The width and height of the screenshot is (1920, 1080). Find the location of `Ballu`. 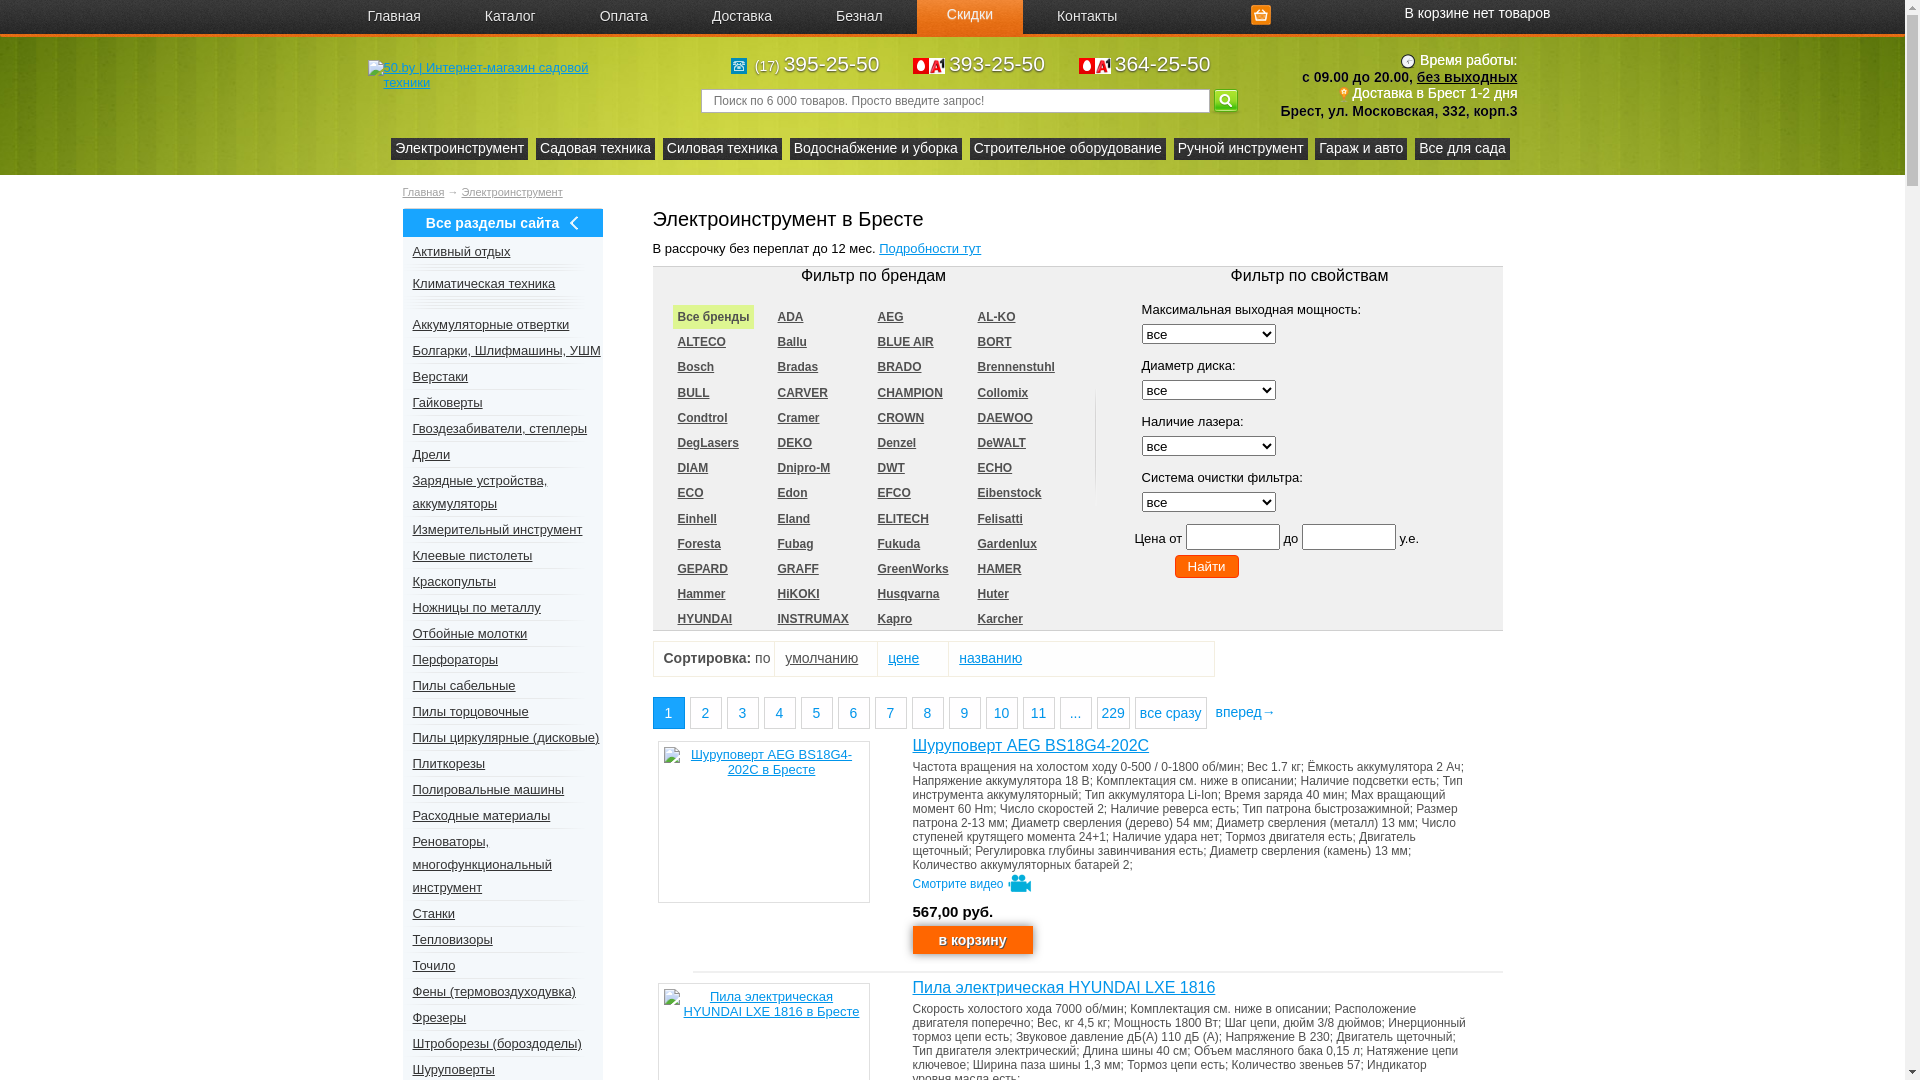

Ballu is located at coordinates (792, 342).